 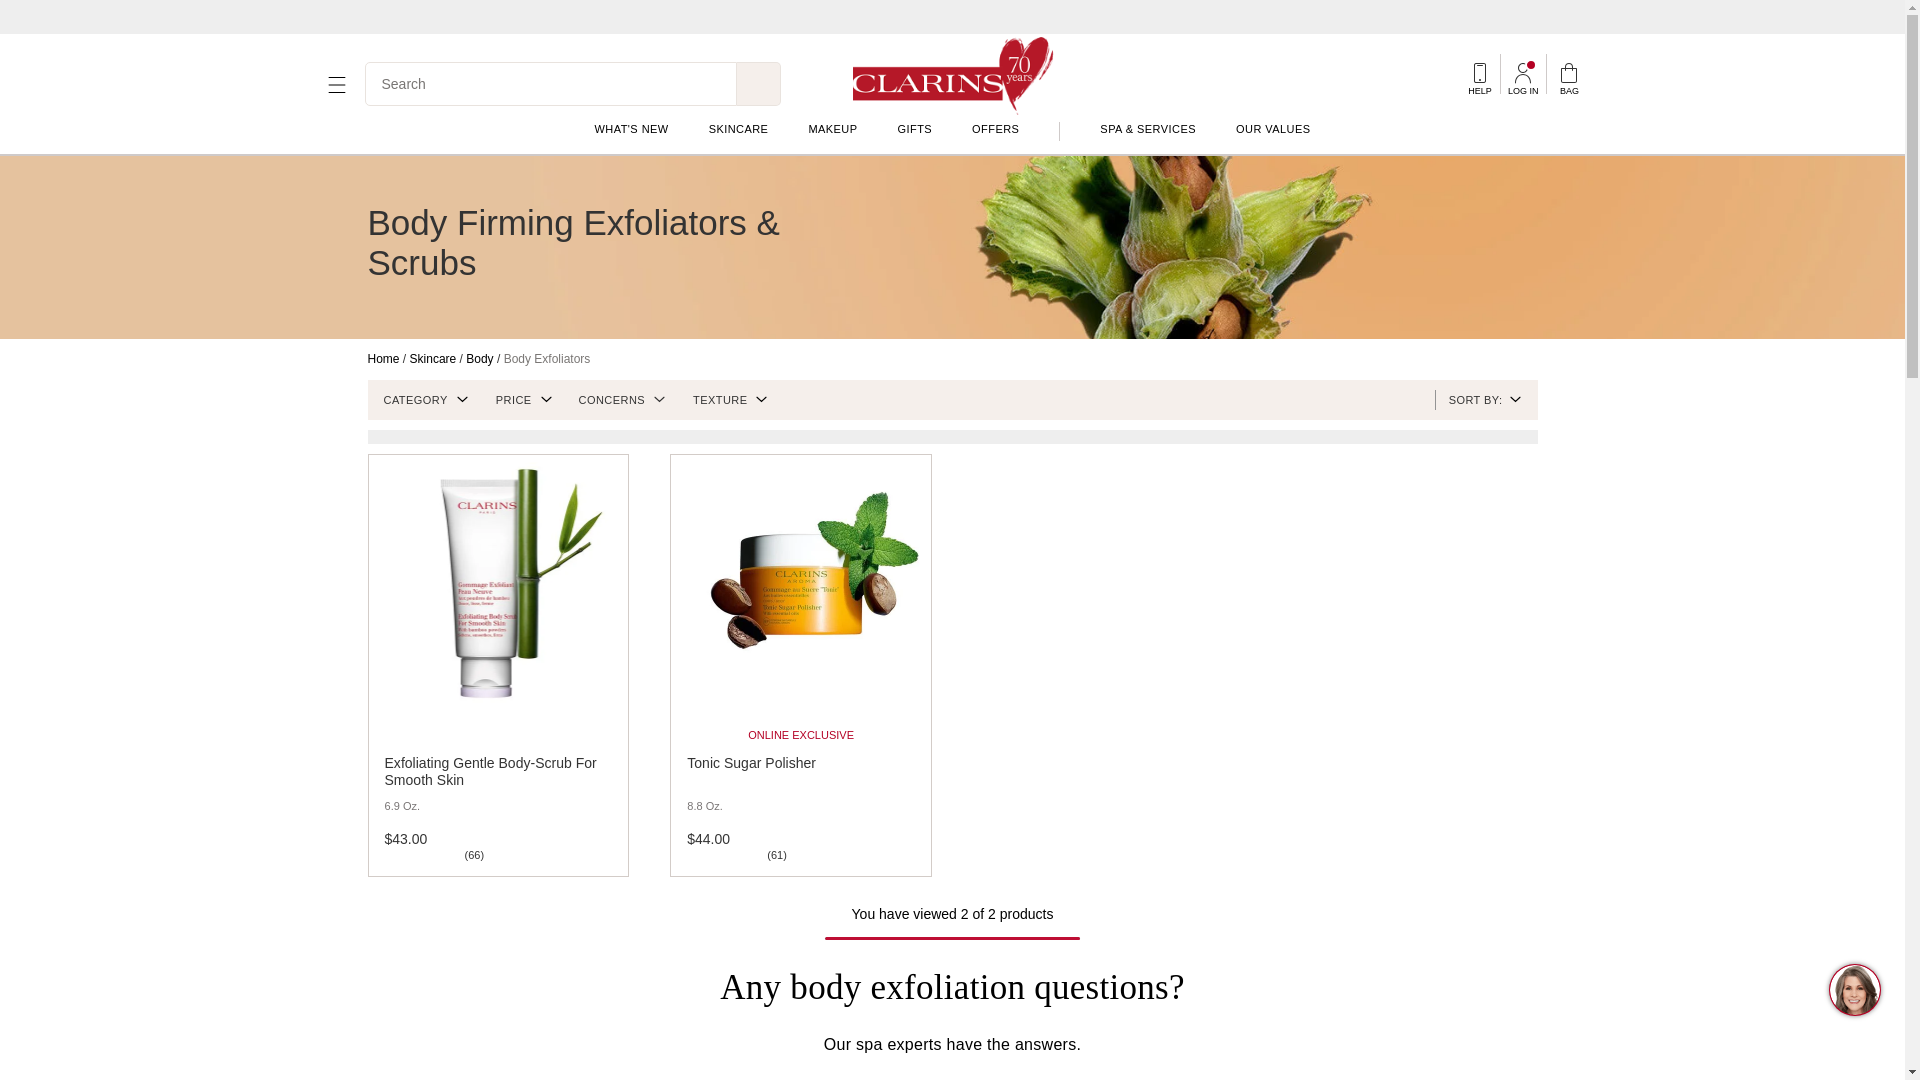 I want to click on Menu, so click(x=336, y=84).